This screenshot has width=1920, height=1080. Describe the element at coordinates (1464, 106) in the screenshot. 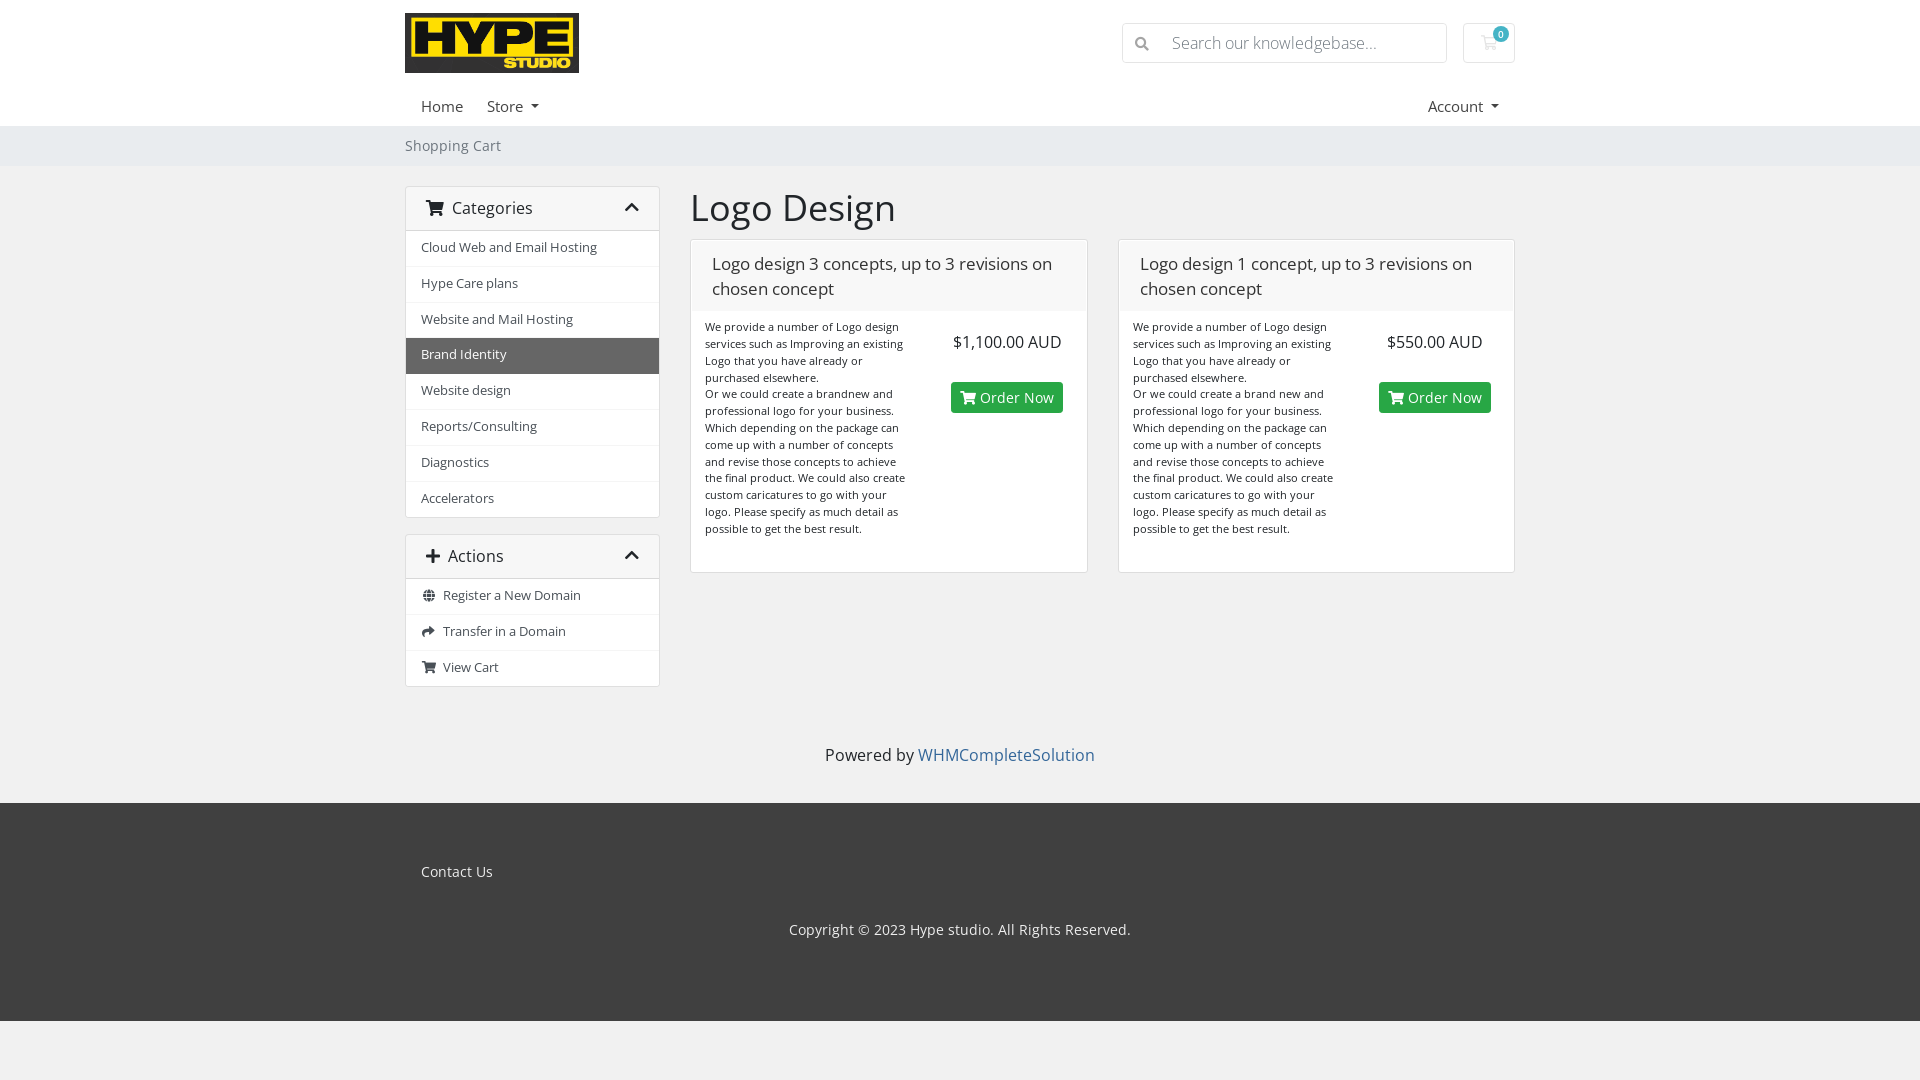

I see `Account` at that location.